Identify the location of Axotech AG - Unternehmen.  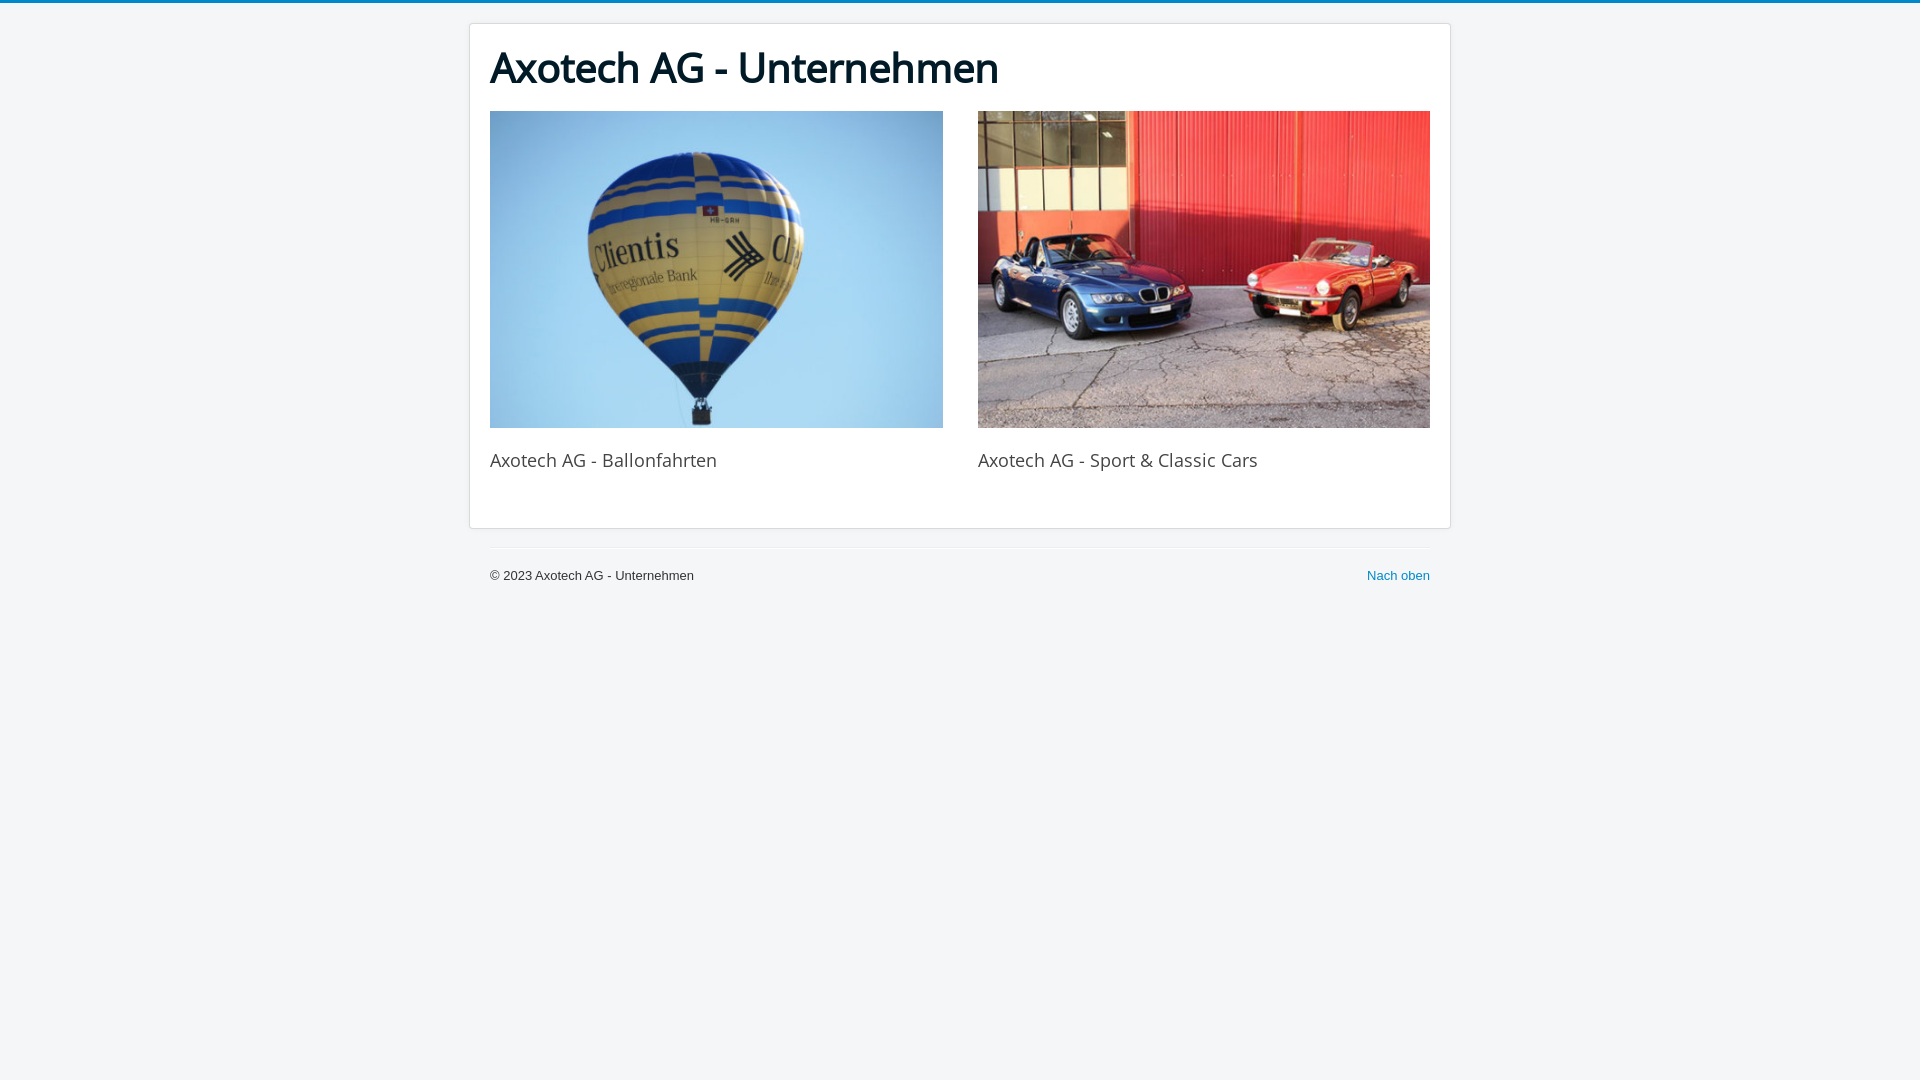
(744, 68).